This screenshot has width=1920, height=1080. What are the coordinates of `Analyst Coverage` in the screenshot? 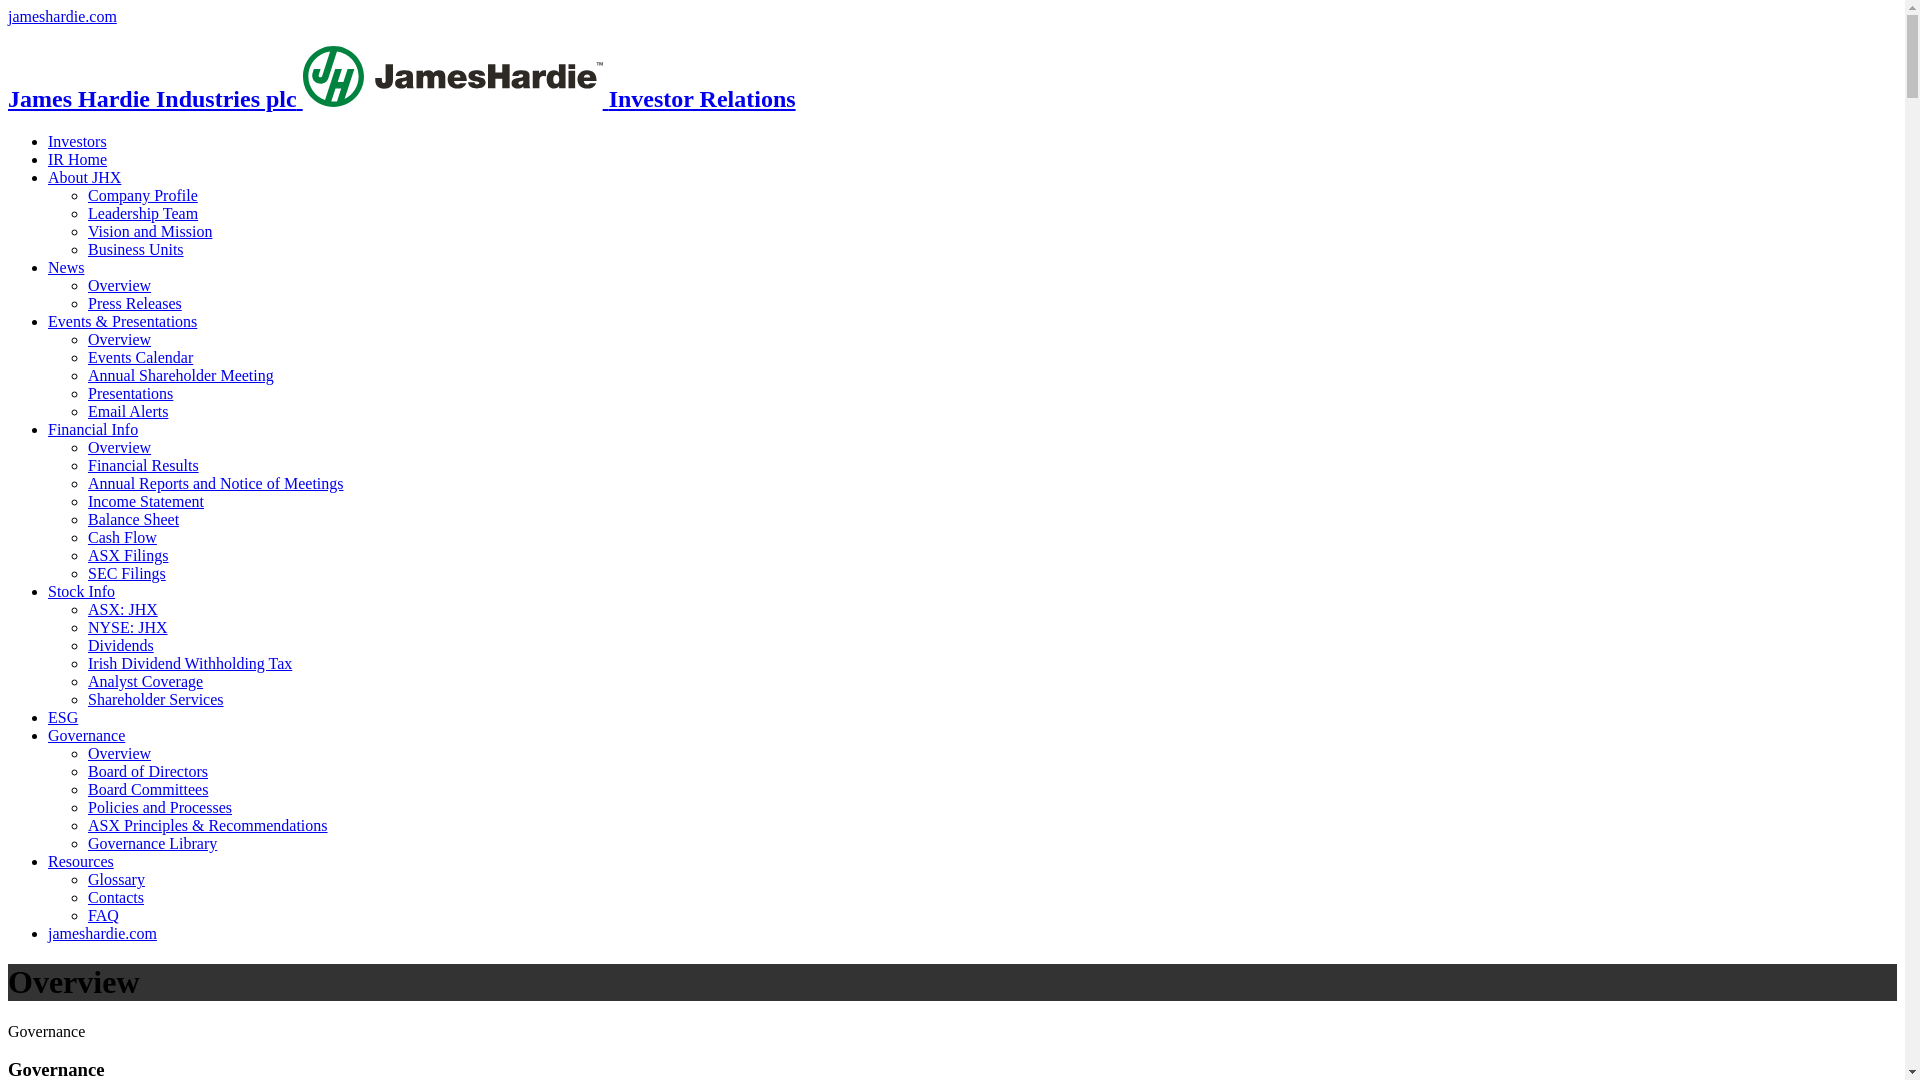 It's located at (146, 682).